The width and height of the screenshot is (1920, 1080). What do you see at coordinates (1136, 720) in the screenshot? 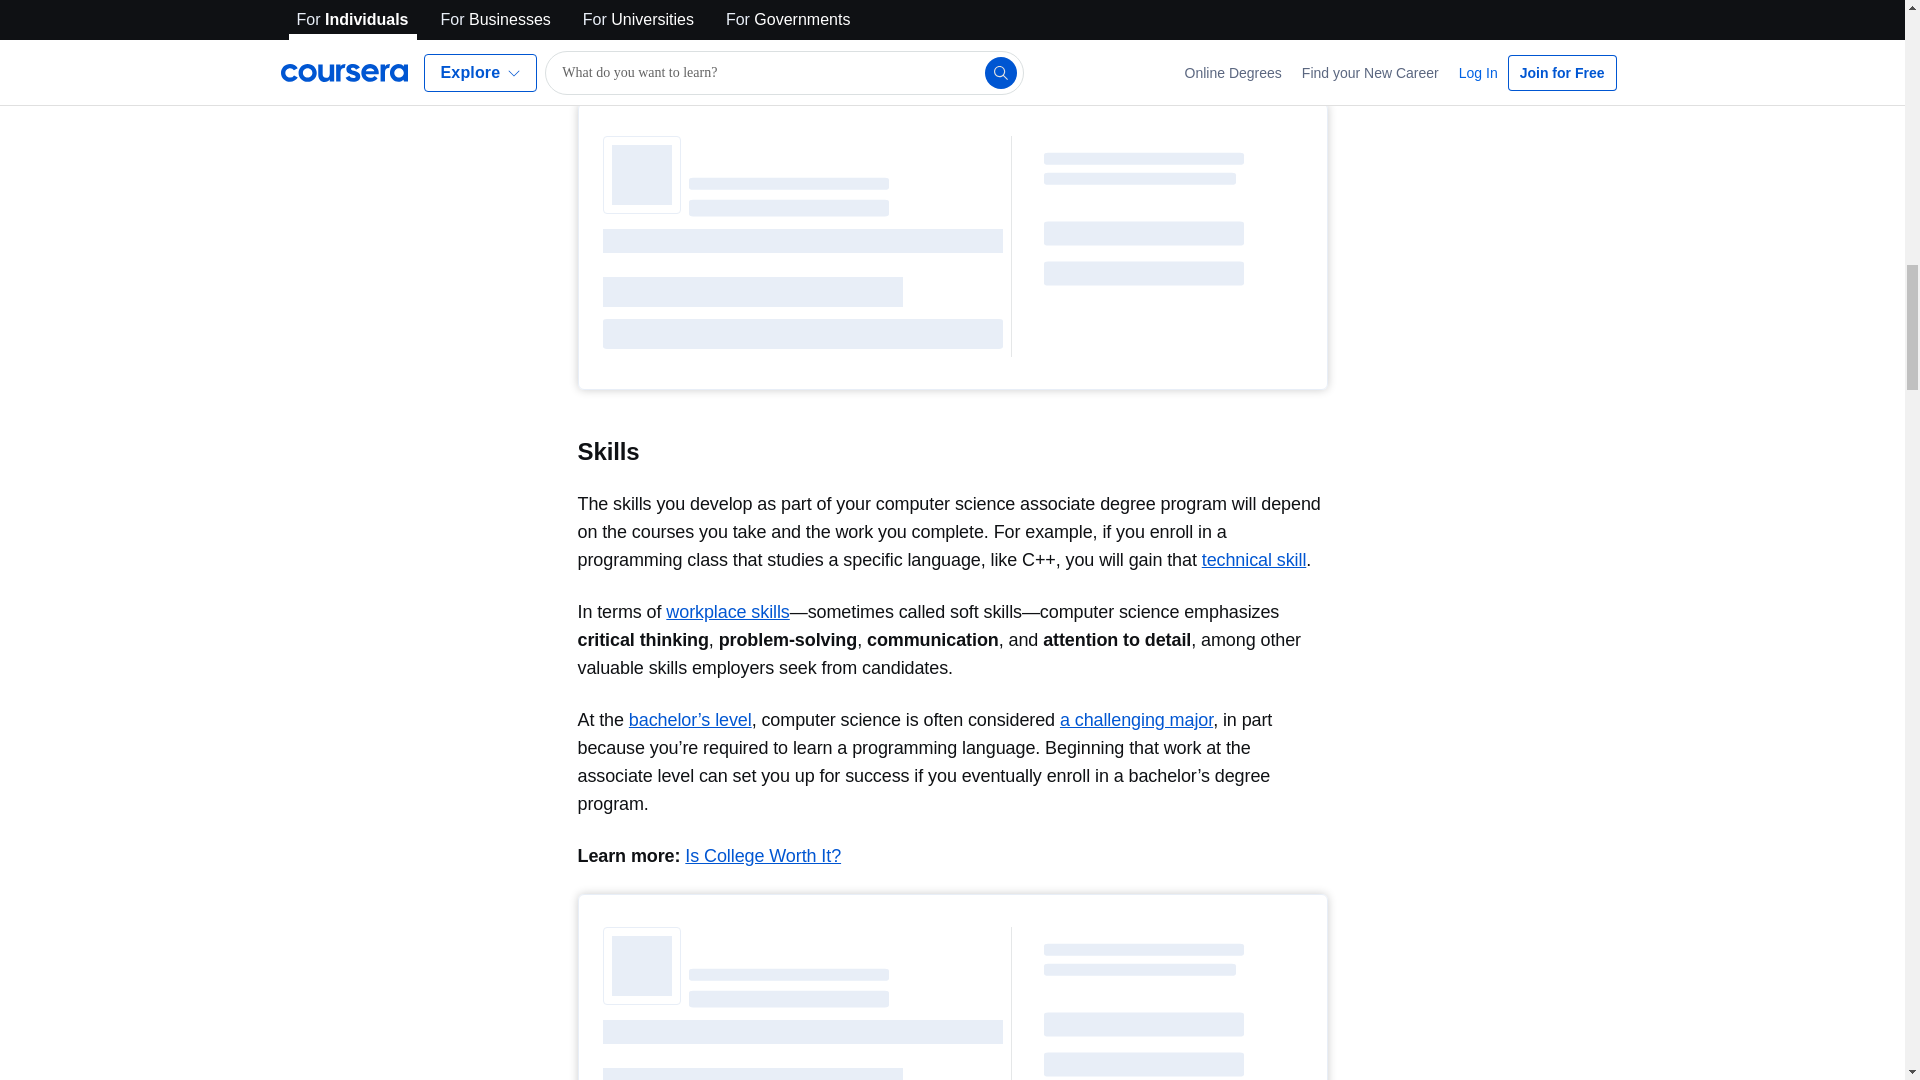
I see `a challenging major` at bounding box center [1136, 720].